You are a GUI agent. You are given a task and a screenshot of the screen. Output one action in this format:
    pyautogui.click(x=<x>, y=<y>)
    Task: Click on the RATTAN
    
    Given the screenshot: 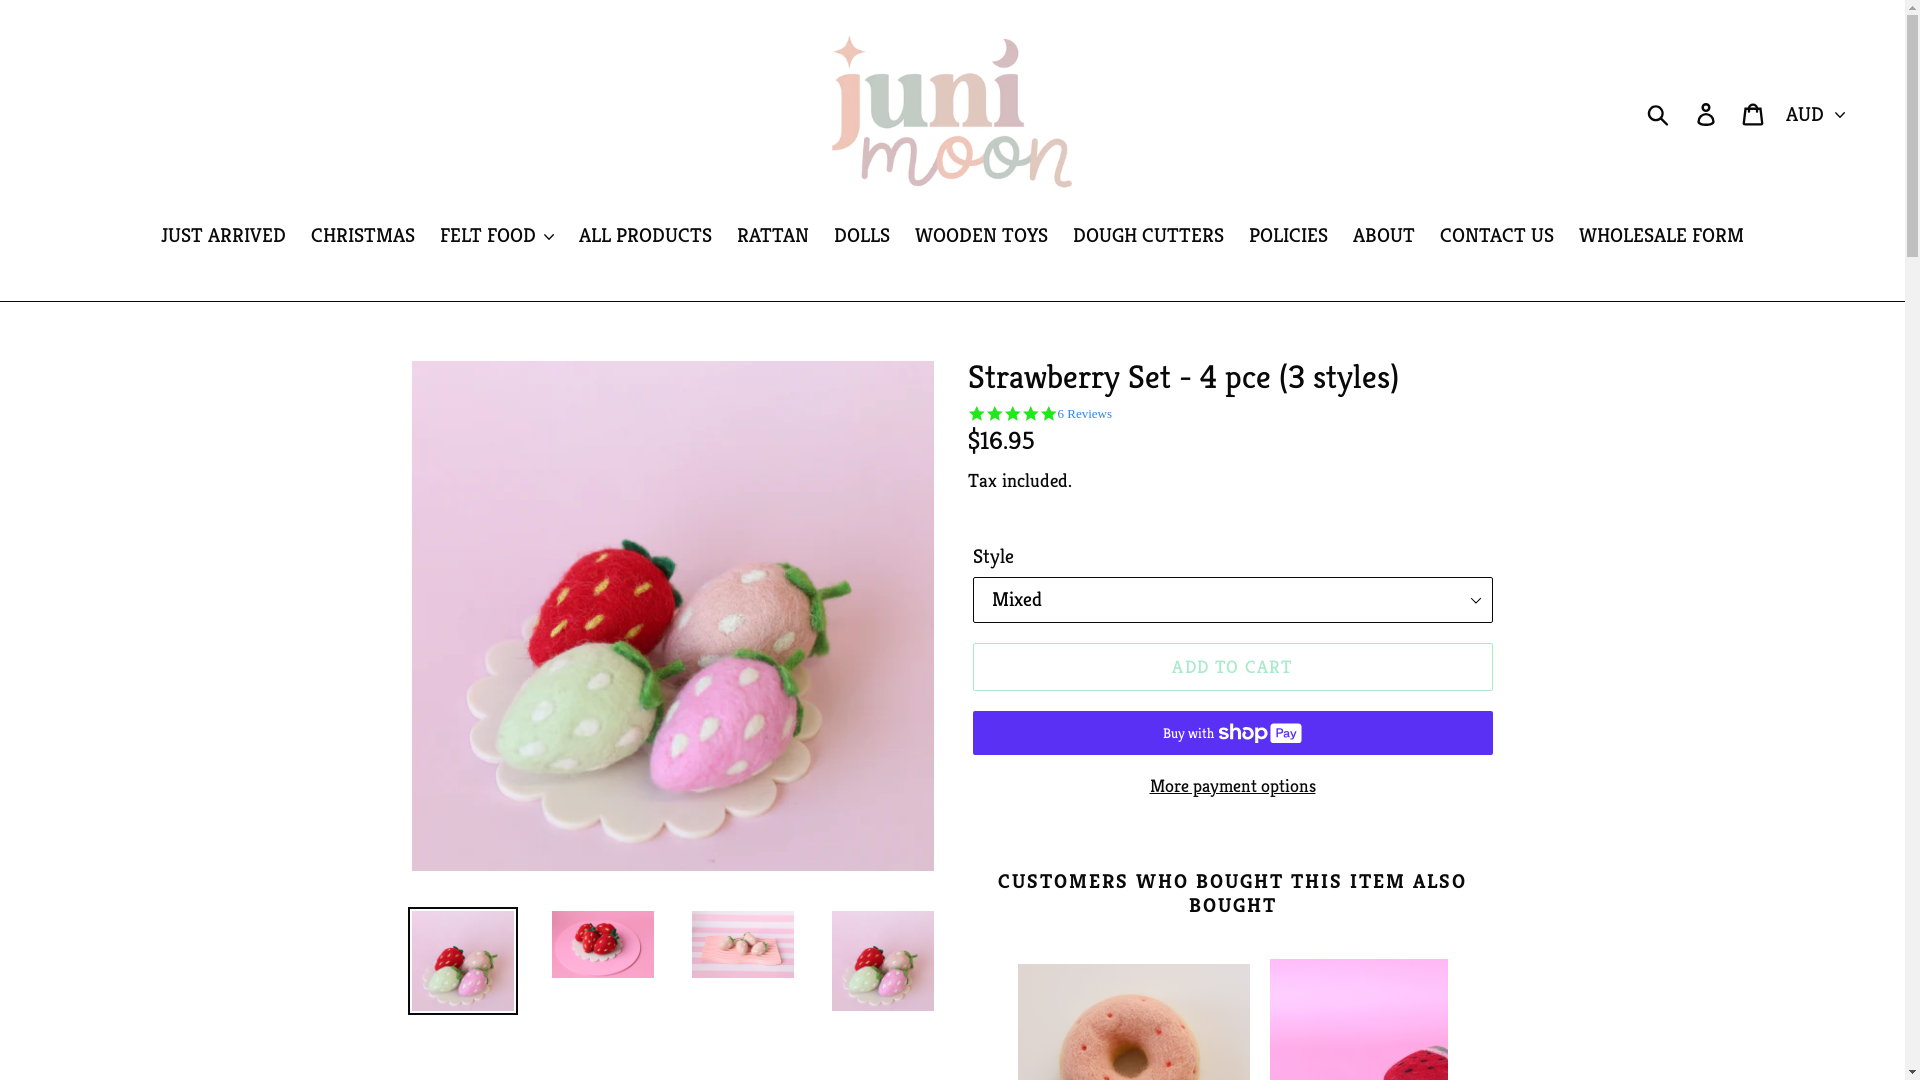 What is the action you would take?
    pyautogui.click(x=773, y=238)
    